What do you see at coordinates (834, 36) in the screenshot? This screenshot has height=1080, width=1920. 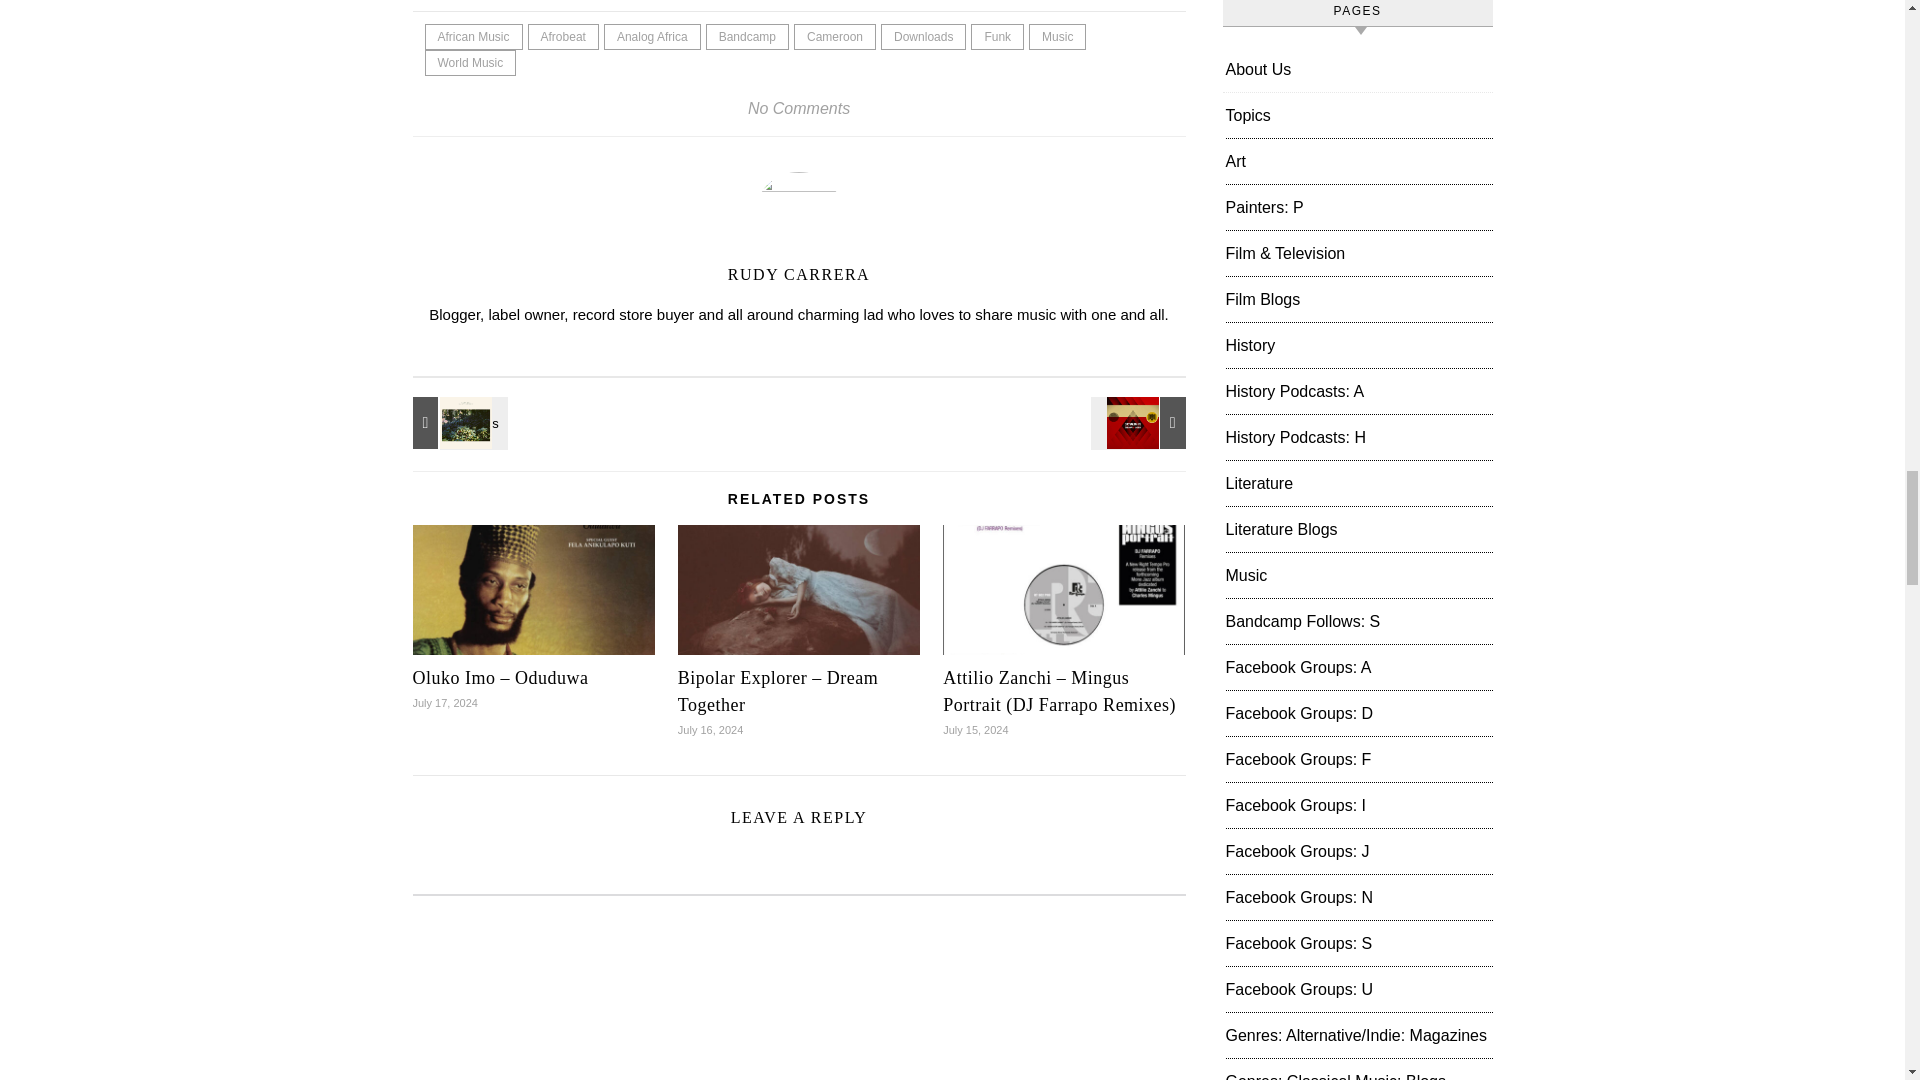 I see `Cameroon` at bounding box center [834, 36].